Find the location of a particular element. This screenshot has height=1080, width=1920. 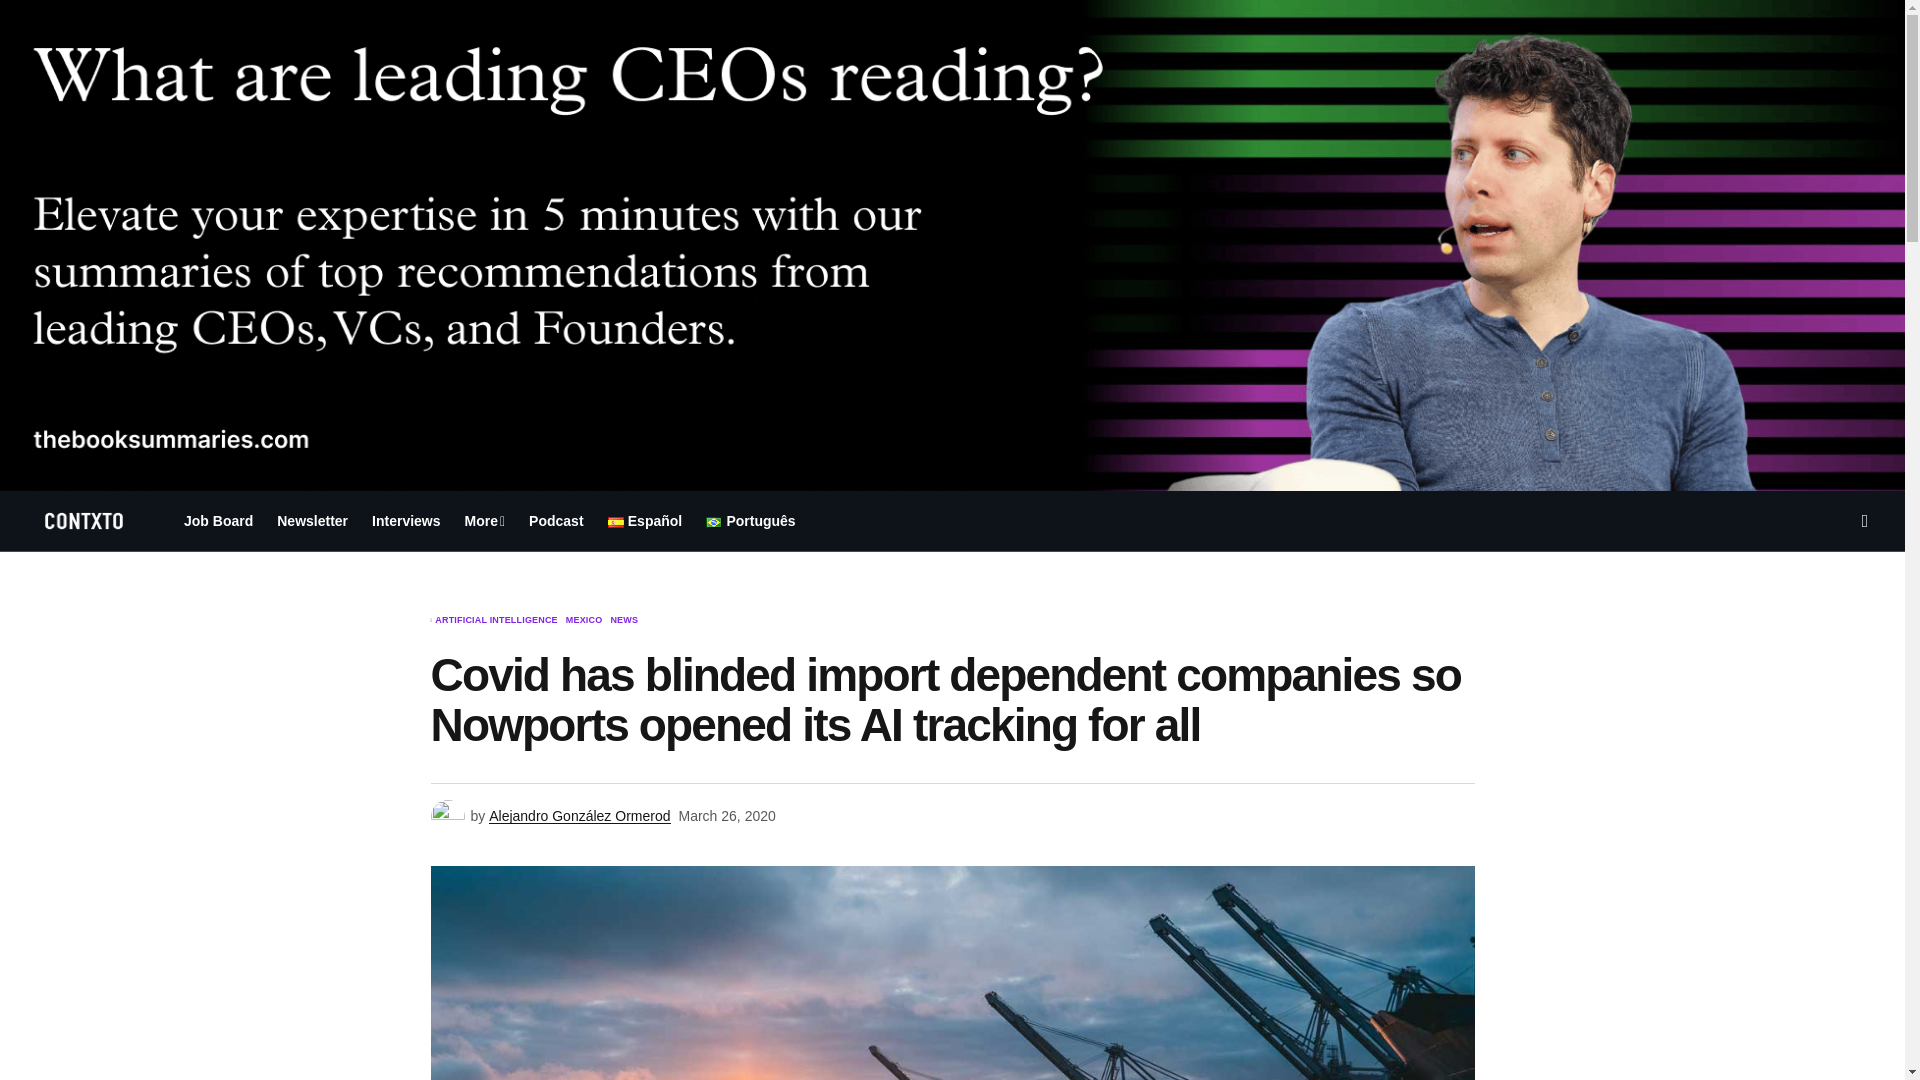

MEXICO is located at coordinates (584, 620).